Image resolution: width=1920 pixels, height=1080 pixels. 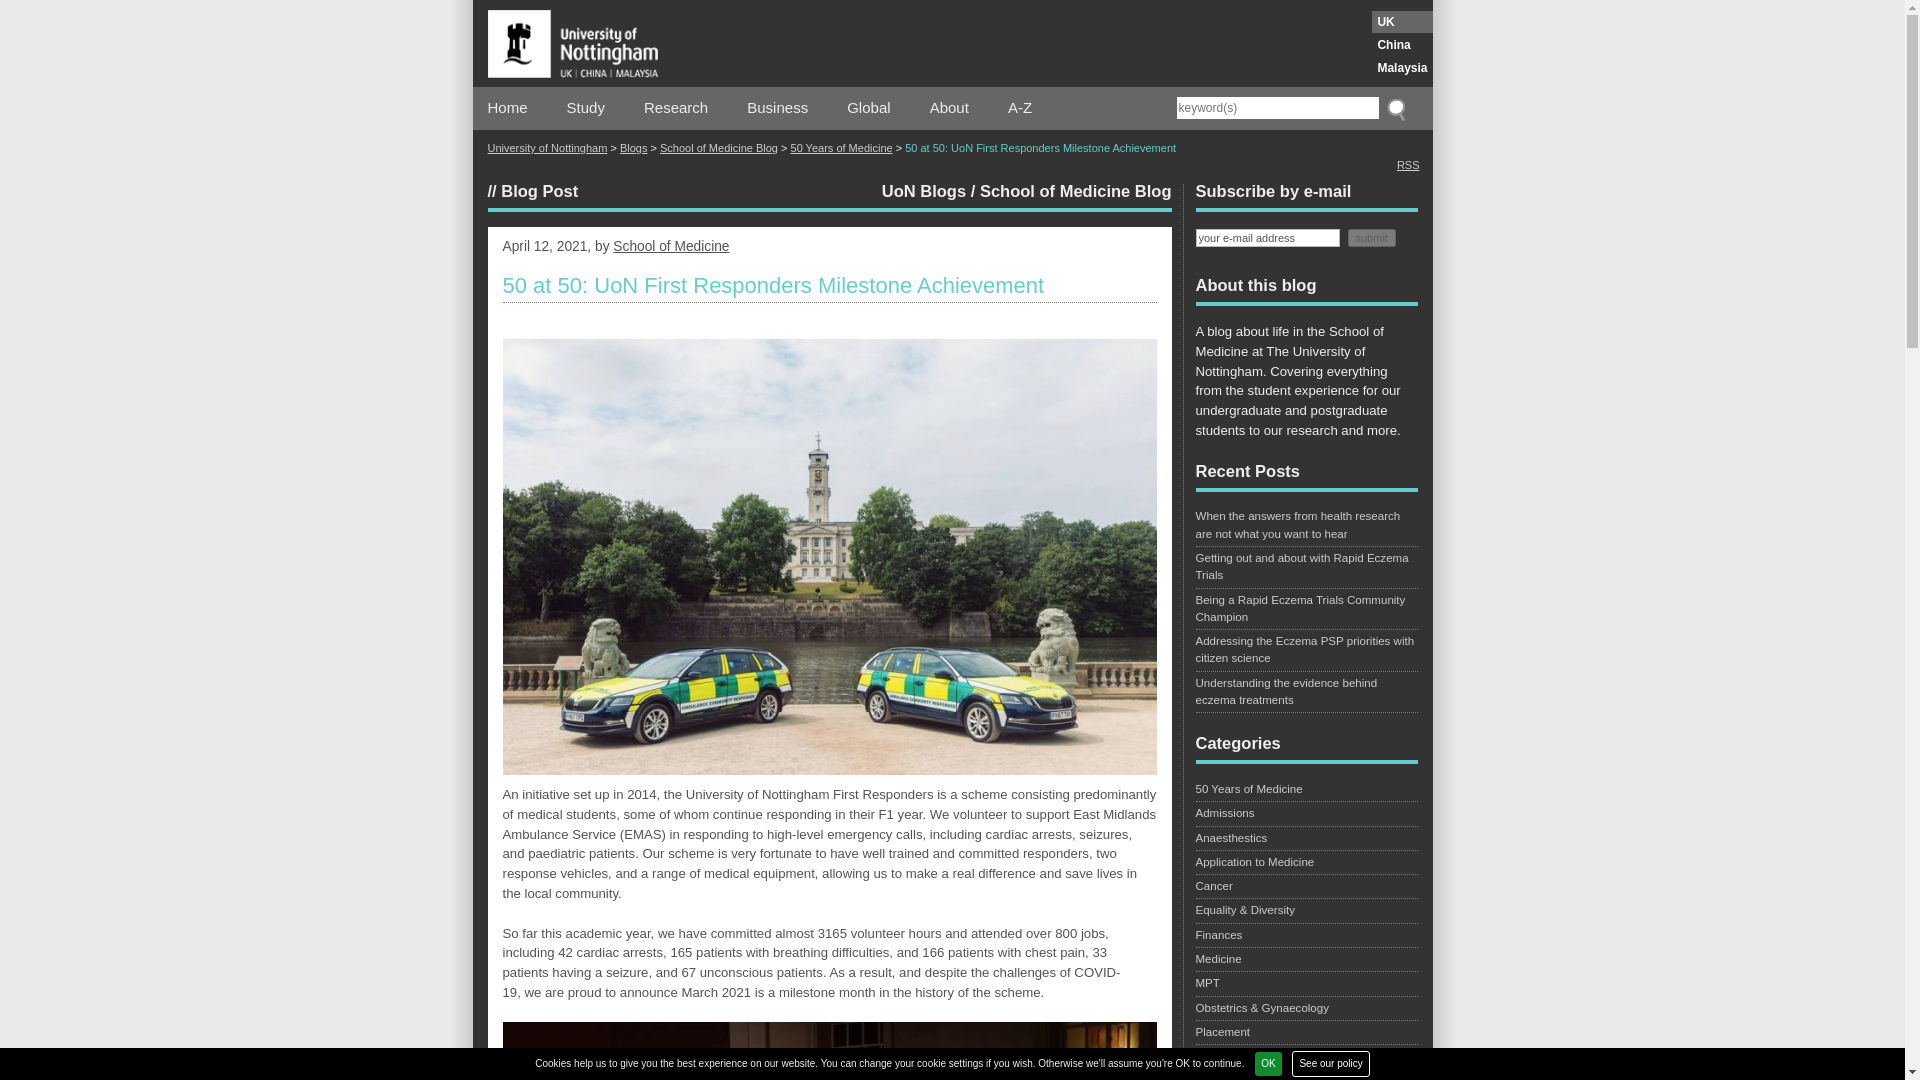 I want to click on RSS, so click(x=1408, y=163).